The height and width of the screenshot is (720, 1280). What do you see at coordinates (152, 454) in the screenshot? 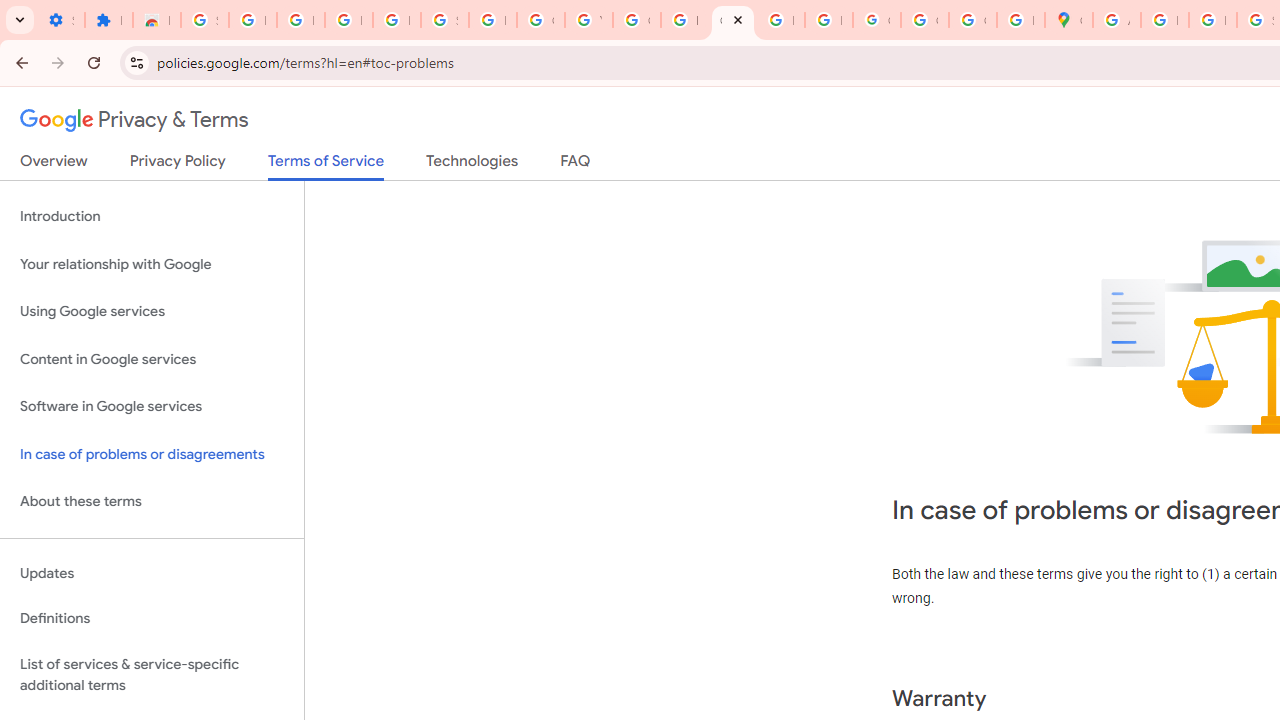
I see `In case of problems or disagreements` at bounding box center [152, 454].